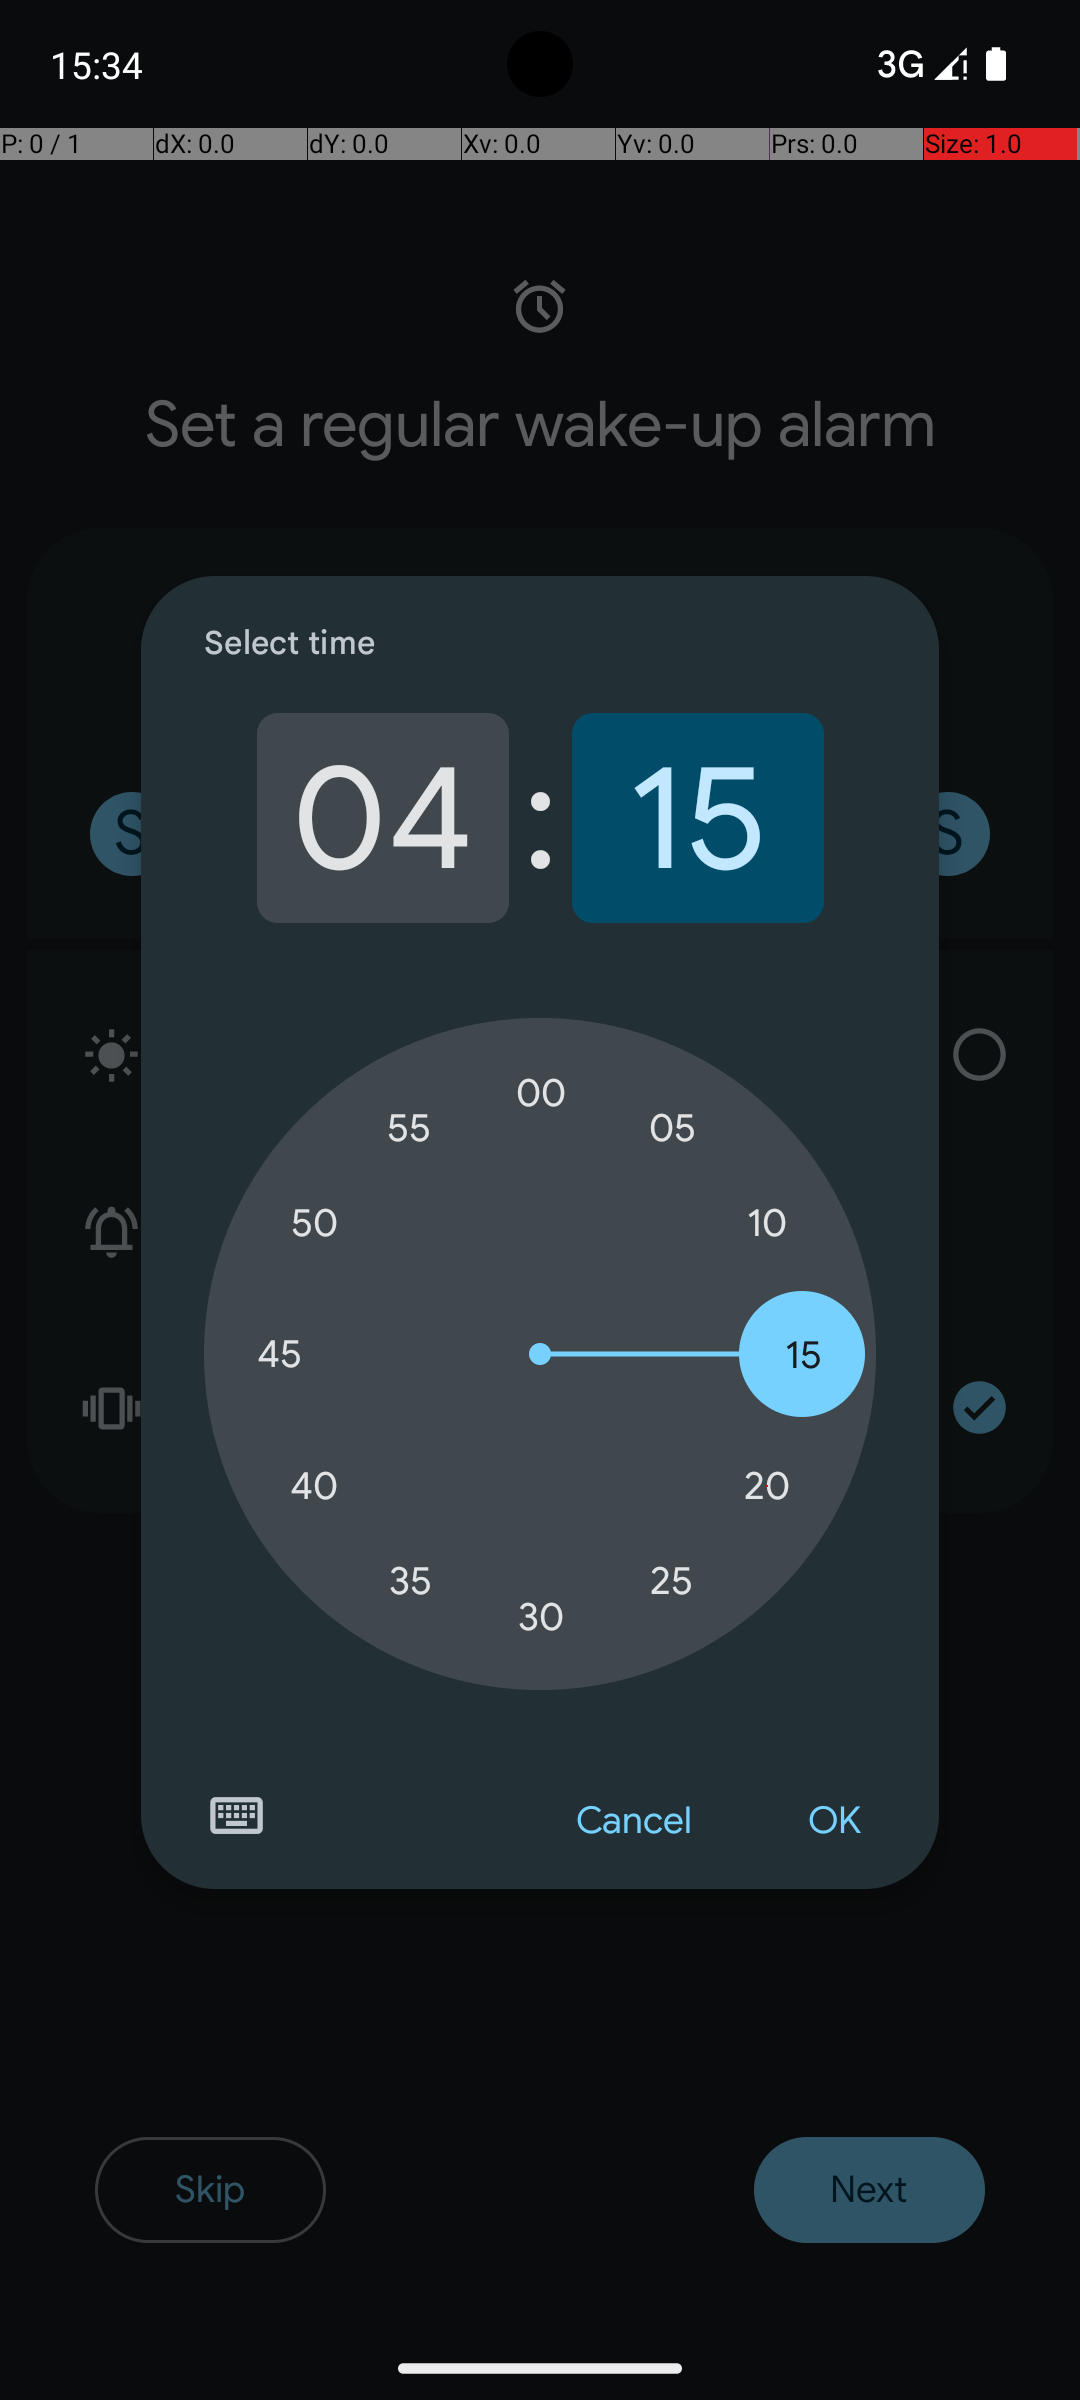 Image resolution: width=1080 pixels, height=2400 pixels. I want to click on 25, so click(672, 1580).